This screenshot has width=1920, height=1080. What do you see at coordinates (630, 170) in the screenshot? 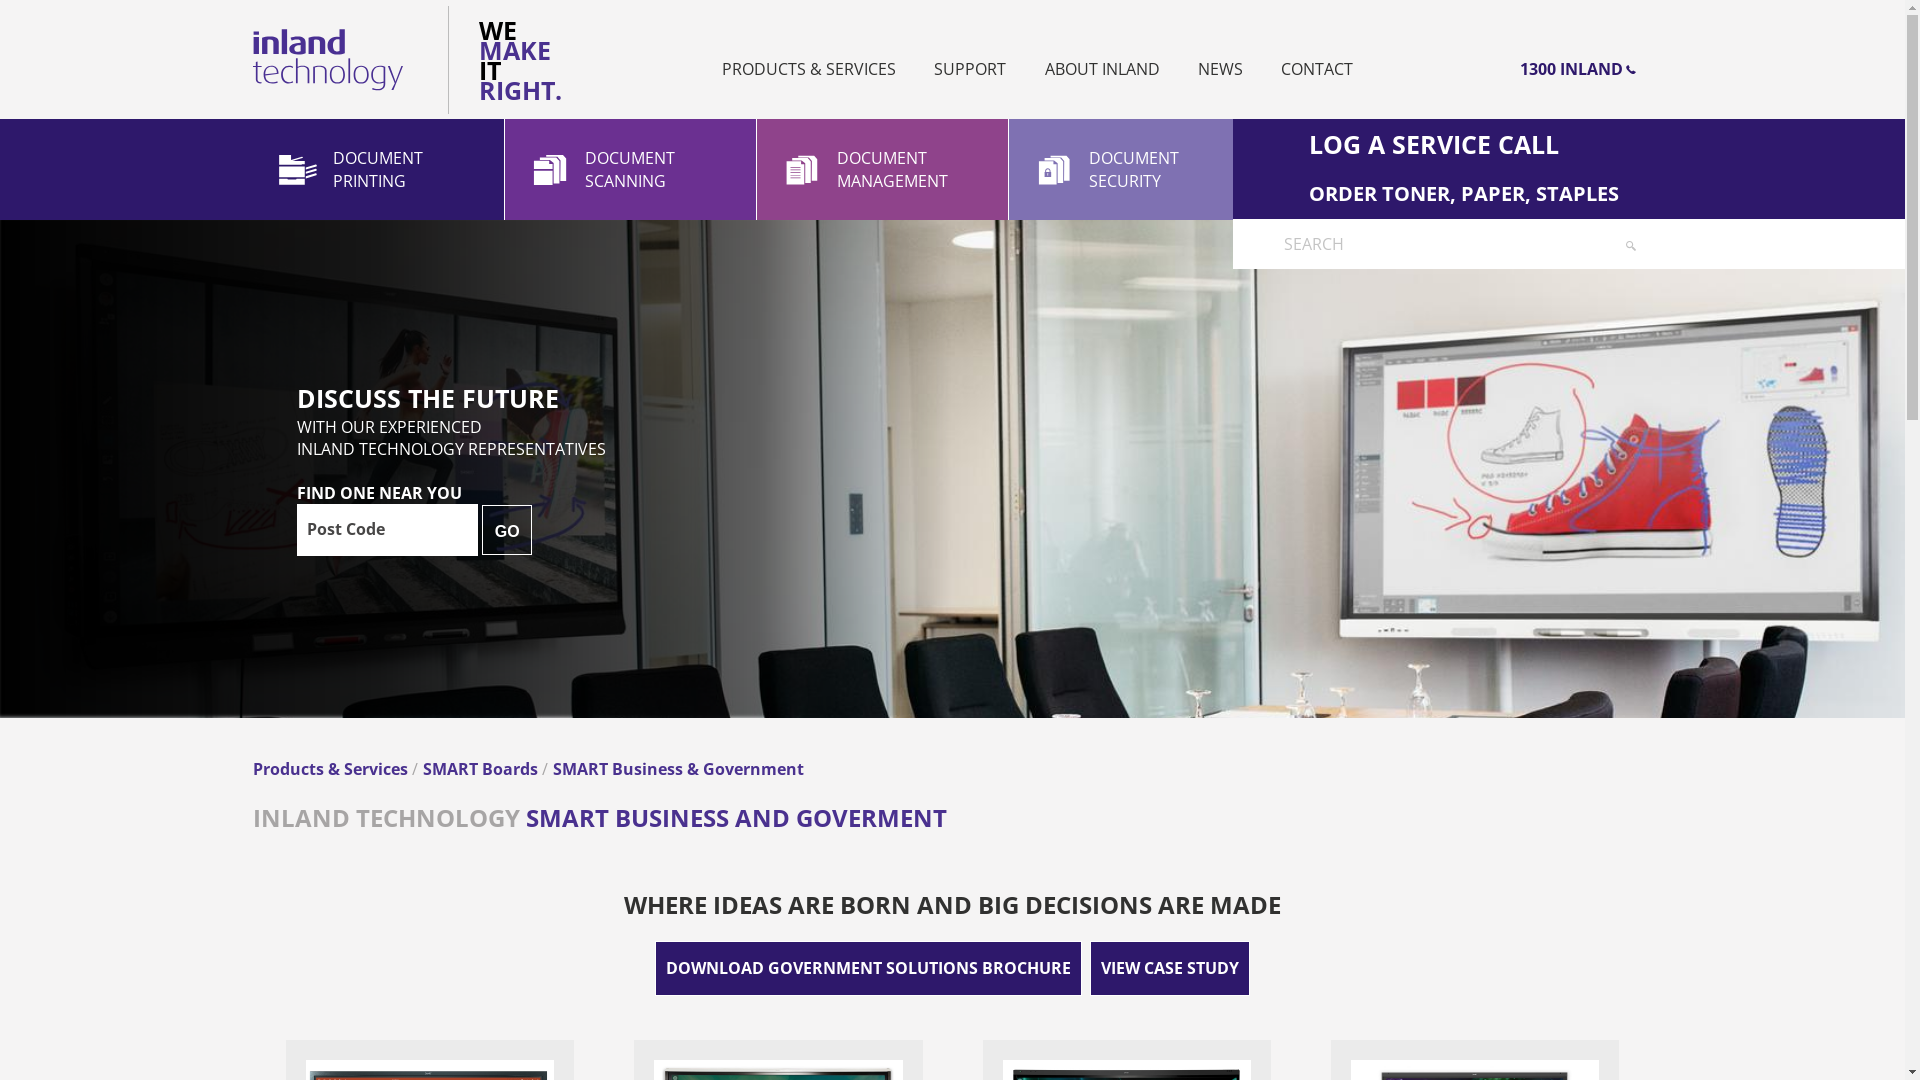
I see `DOCUMENT SCANNING` at bounding box center [630, 170].